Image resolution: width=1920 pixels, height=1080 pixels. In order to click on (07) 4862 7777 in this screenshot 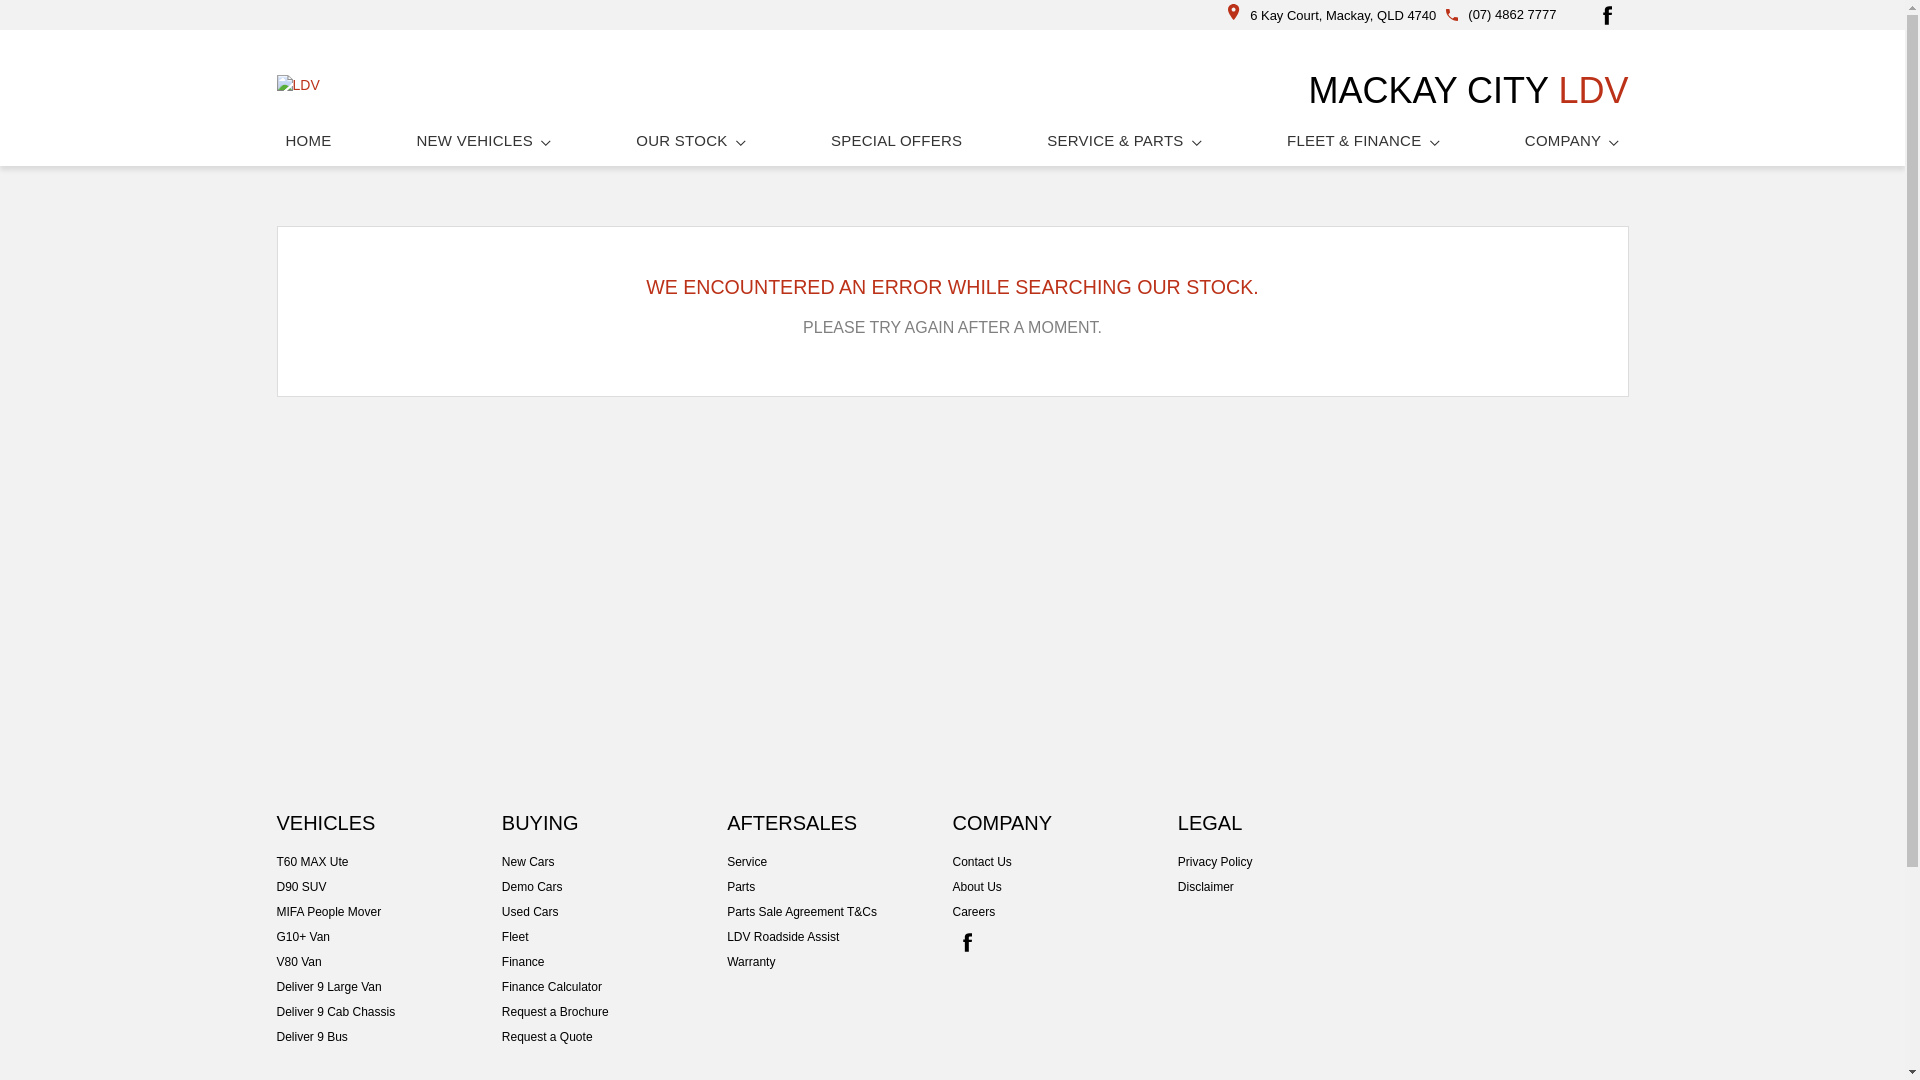, I will do `click(1512, 14)`.